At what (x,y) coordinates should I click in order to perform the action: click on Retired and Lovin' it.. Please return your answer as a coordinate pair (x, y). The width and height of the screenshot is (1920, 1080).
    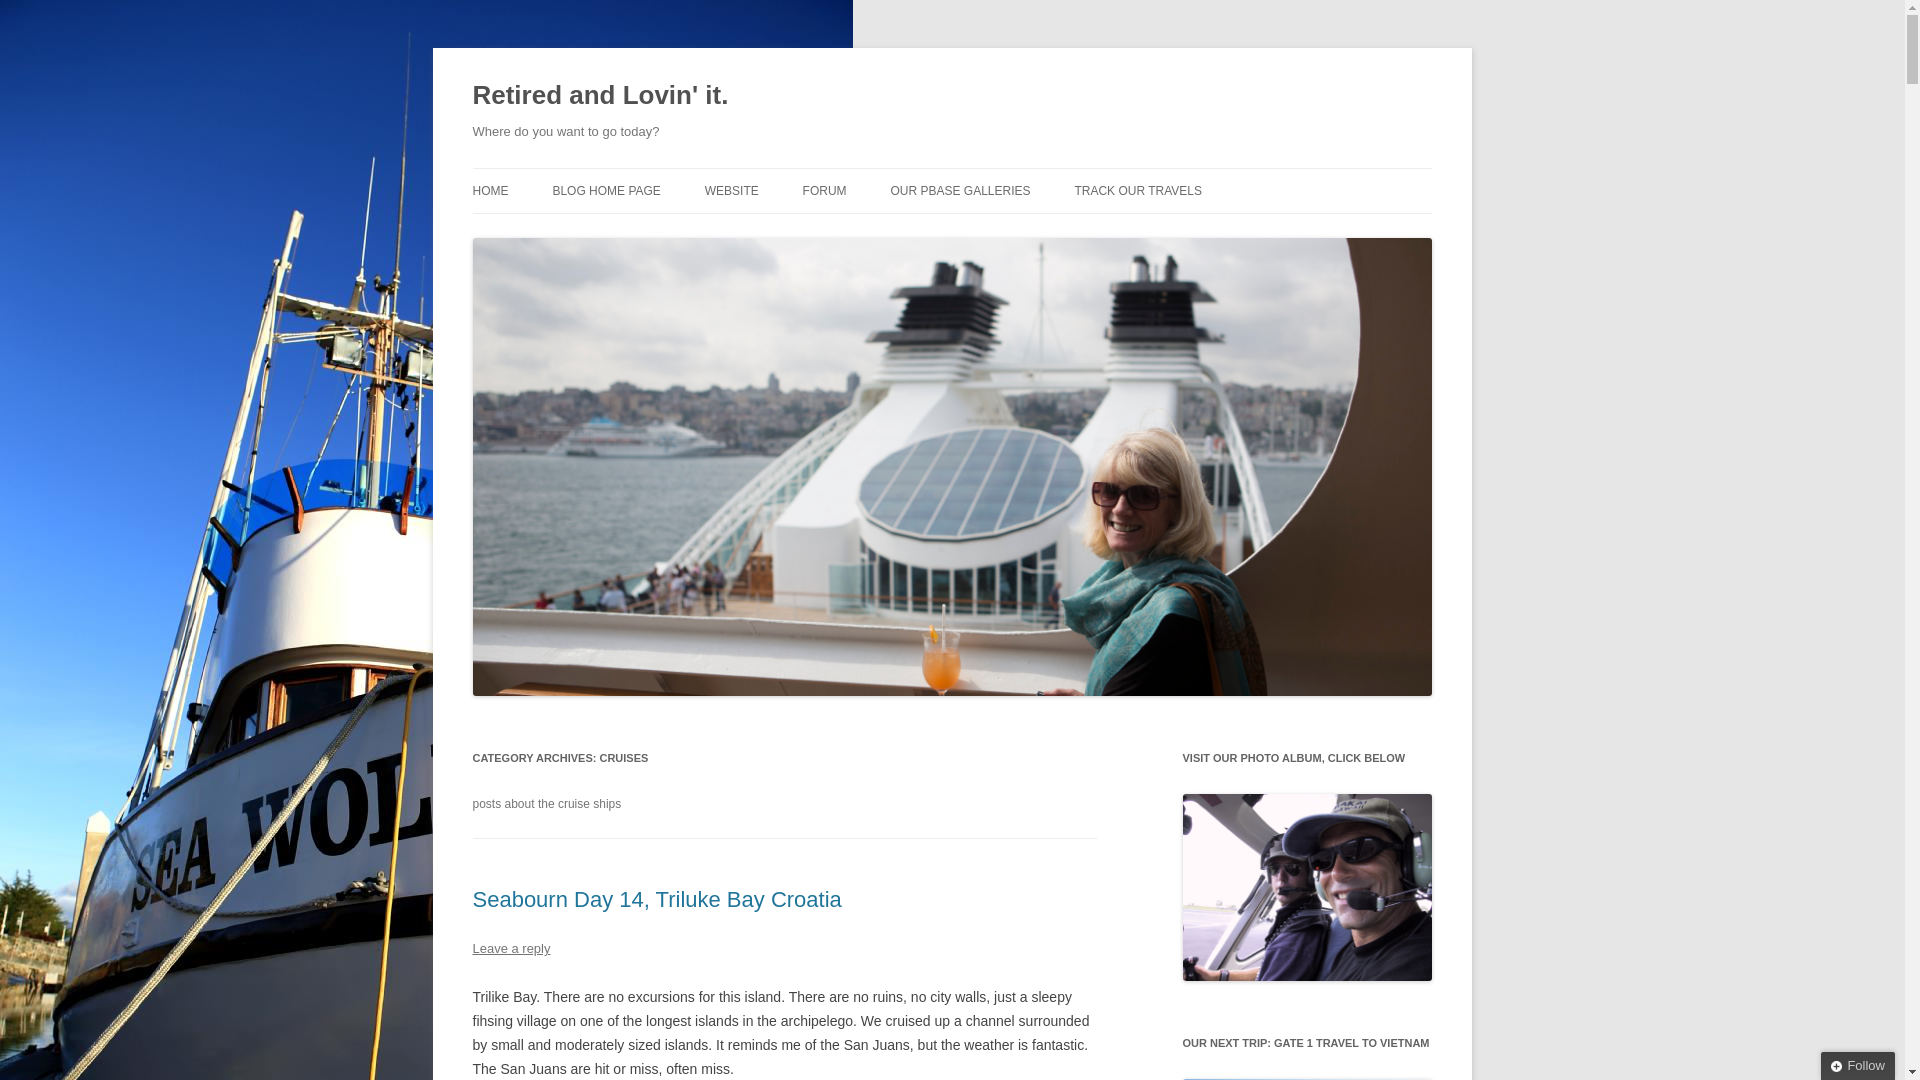
    Looking at the image, I should click on (600, 96).